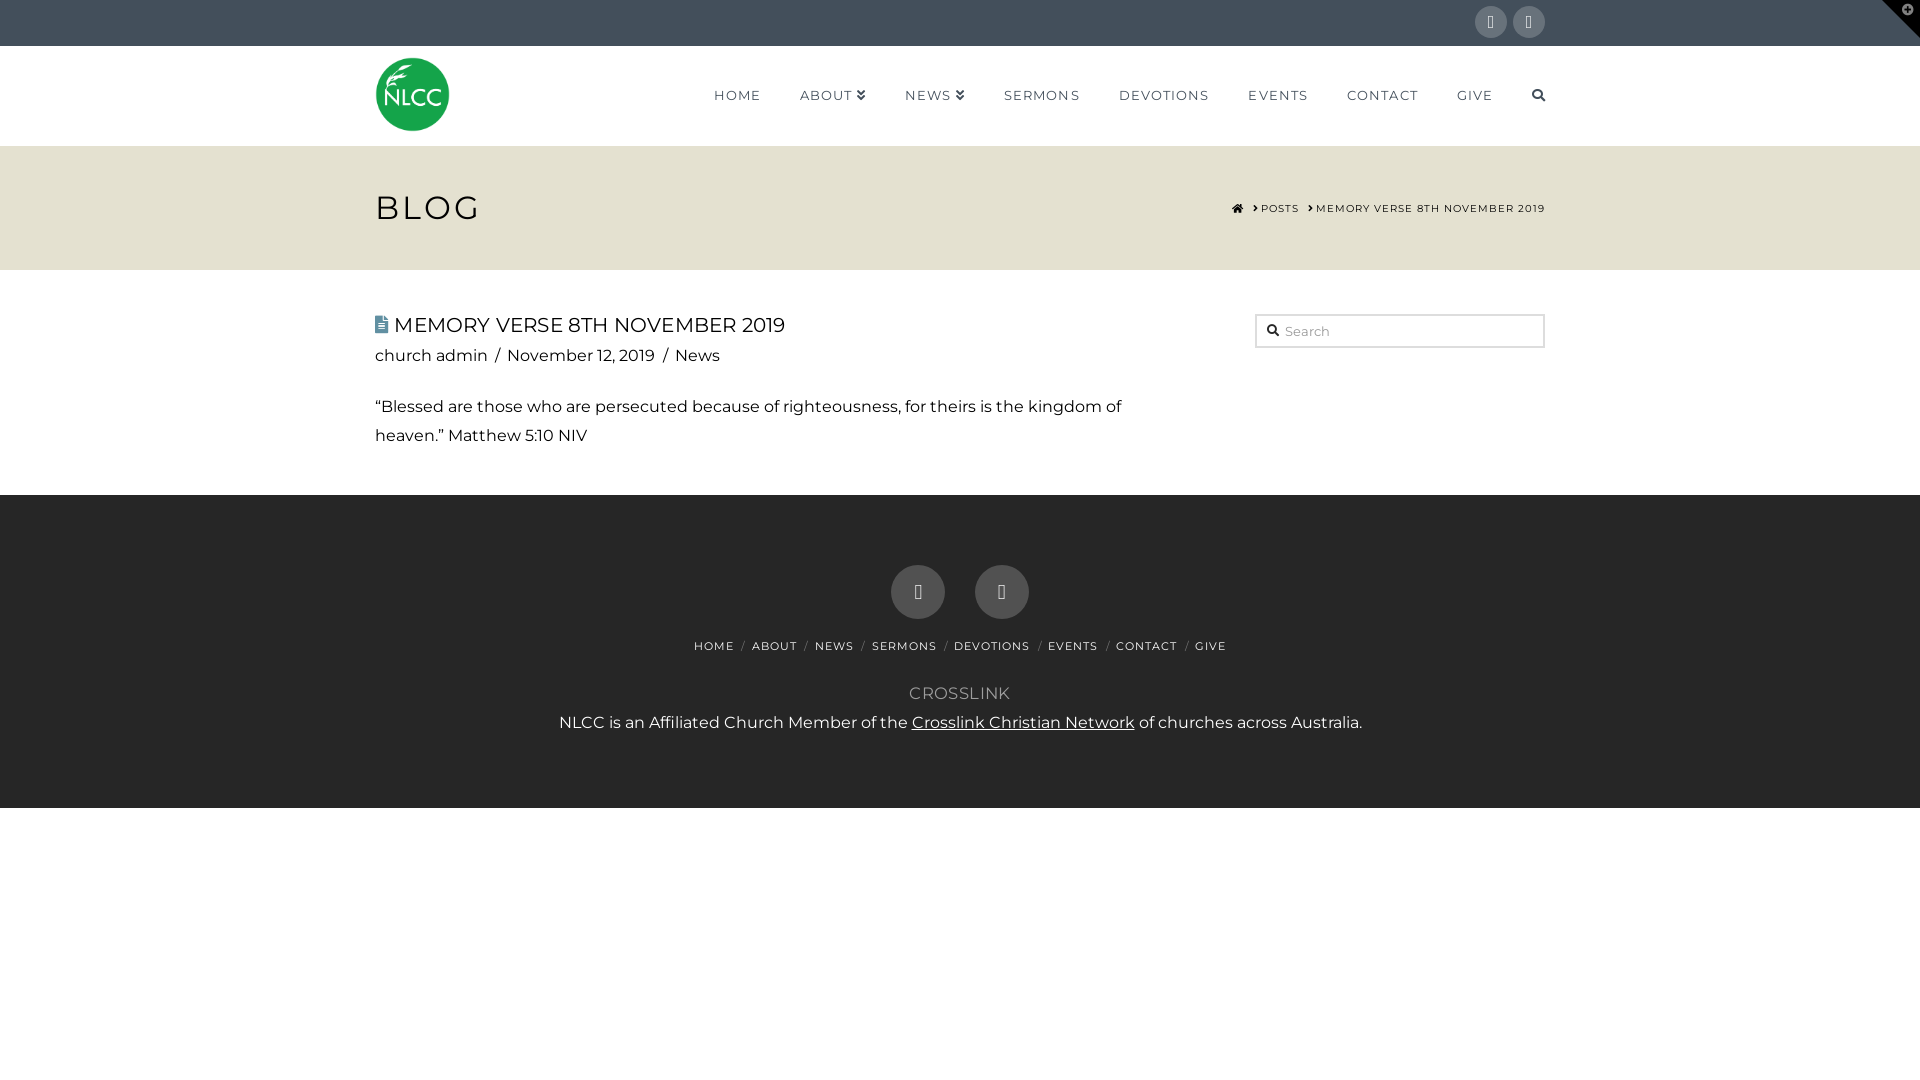 This screenshot has width=1920, height=1080. What do you see at coordinates (1024, 722) in the screenshot?
I see `Crosslink Christian Network` at bounding box center [1024, 722].